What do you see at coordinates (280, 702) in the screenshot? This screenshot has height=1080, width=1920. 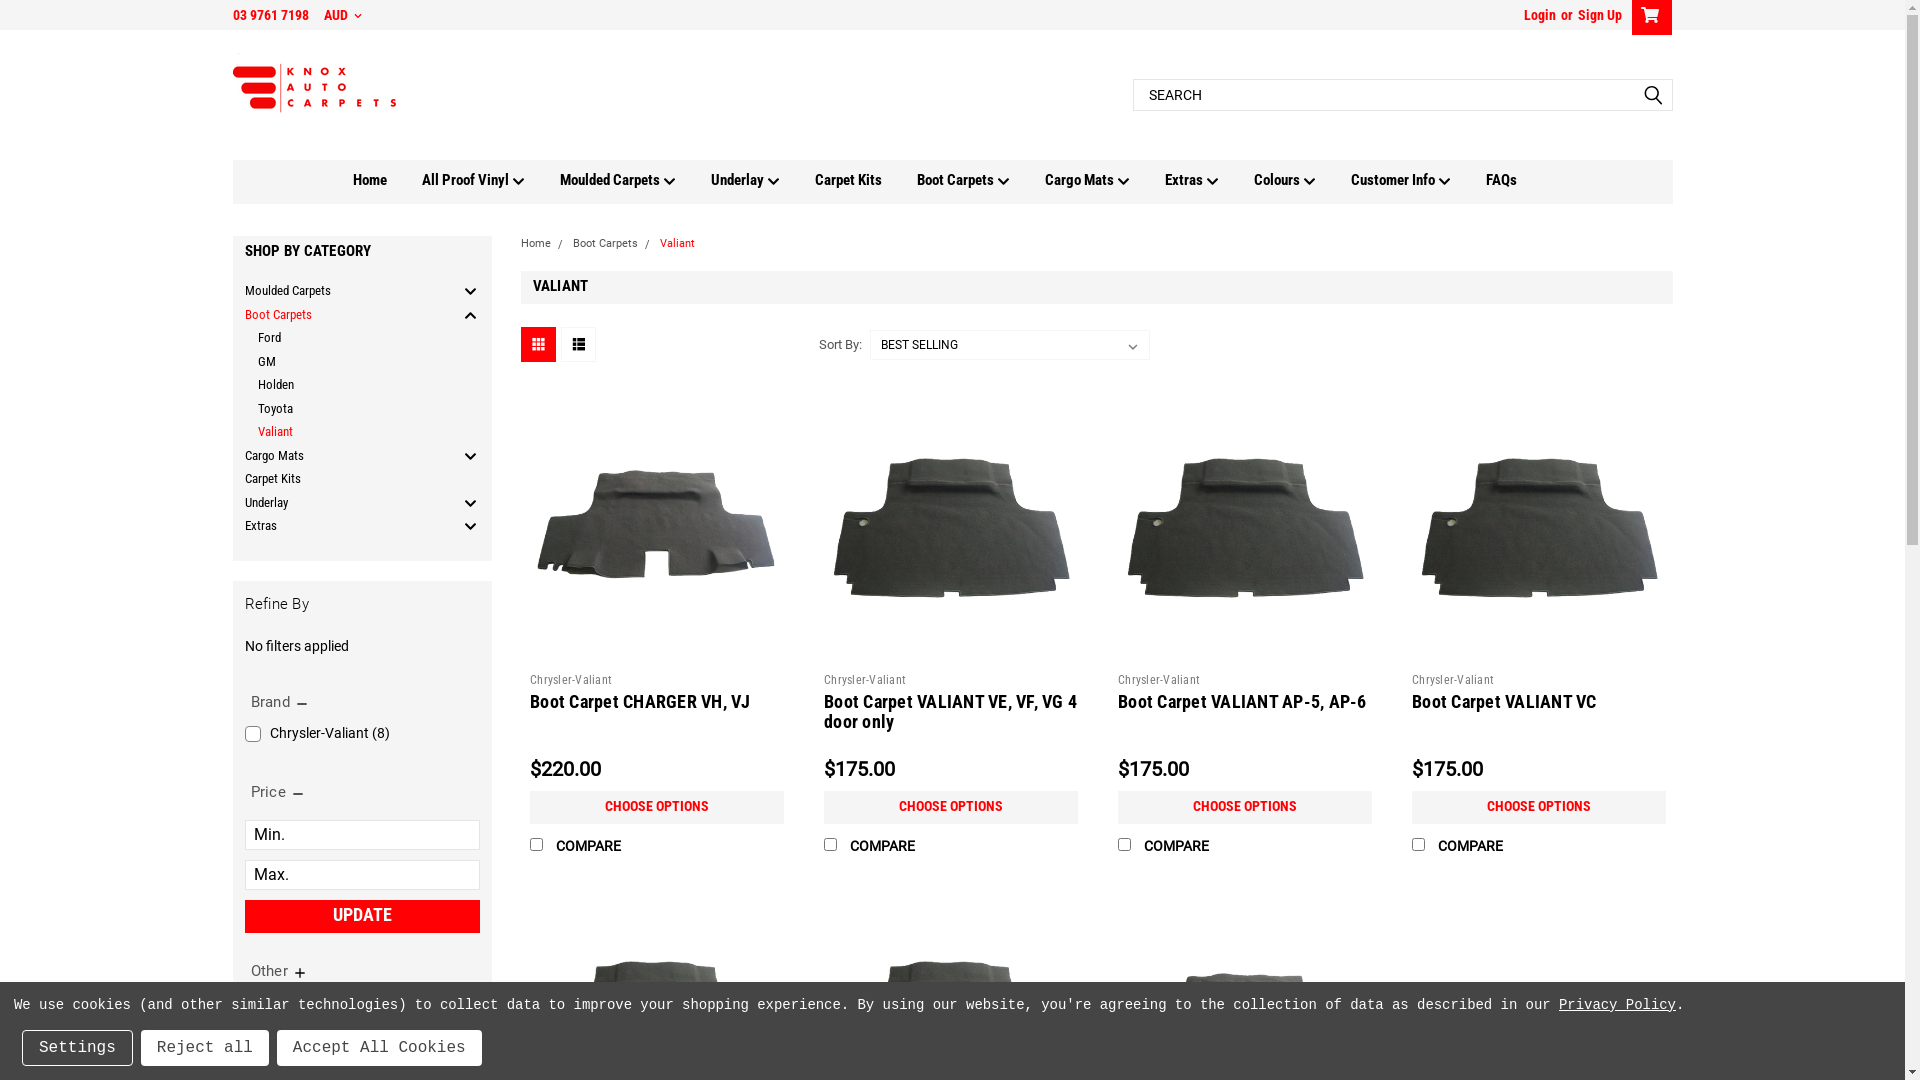 I see `Brand` at bounding box center [280, 702].